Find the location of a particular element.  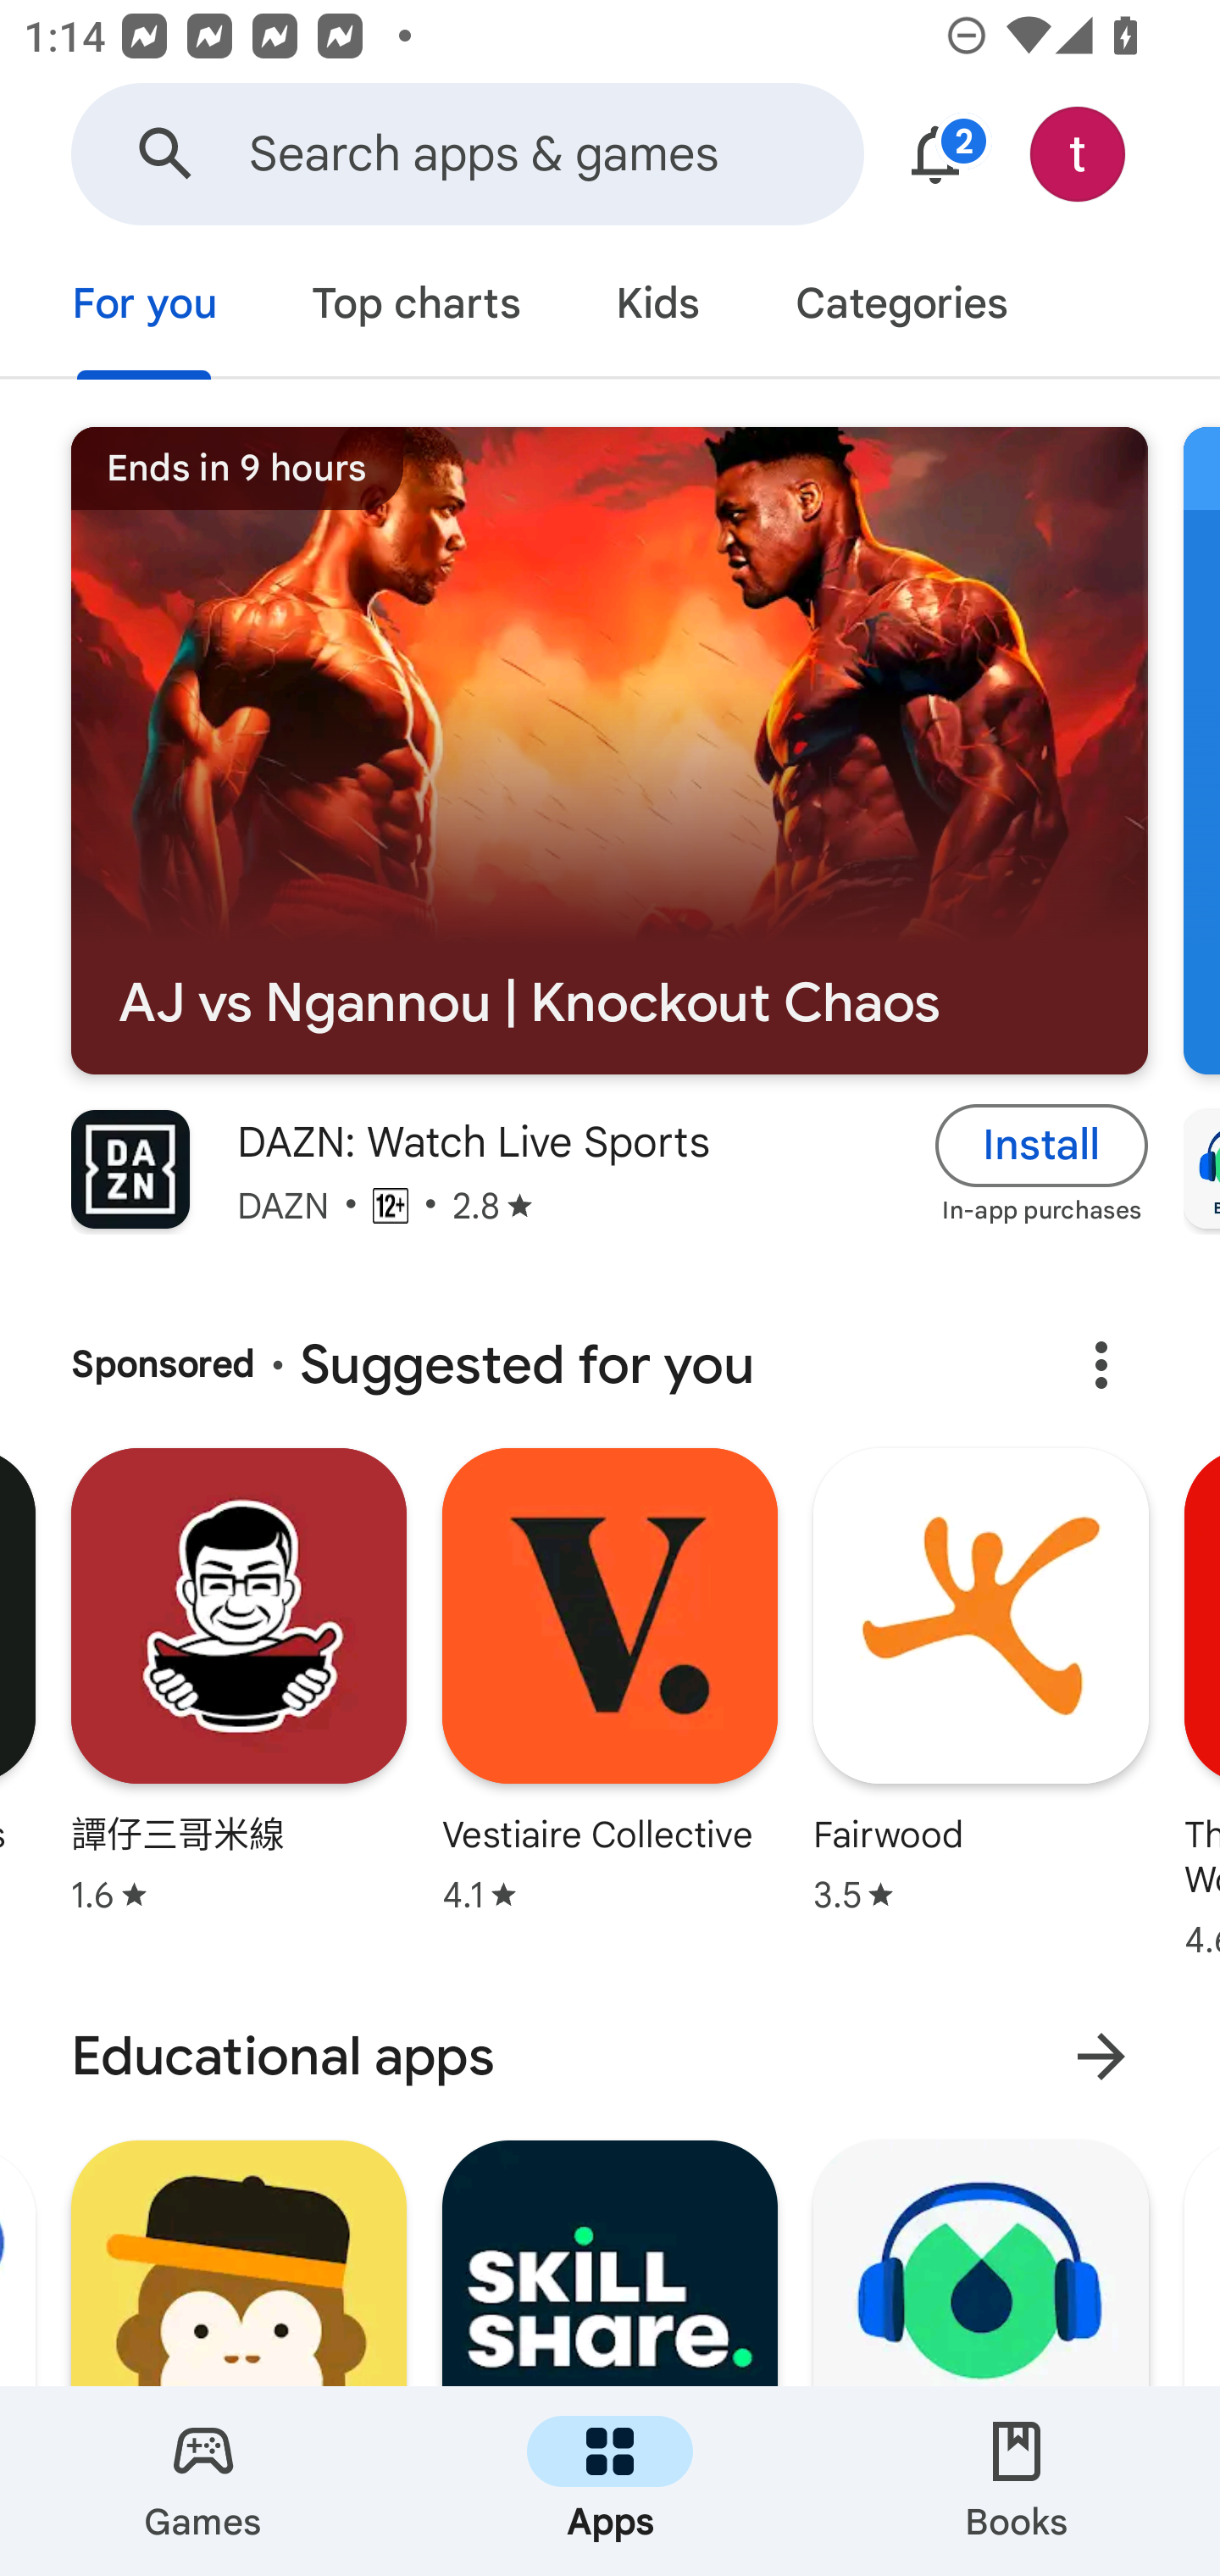

Categories is located at coordinates (901, 307).